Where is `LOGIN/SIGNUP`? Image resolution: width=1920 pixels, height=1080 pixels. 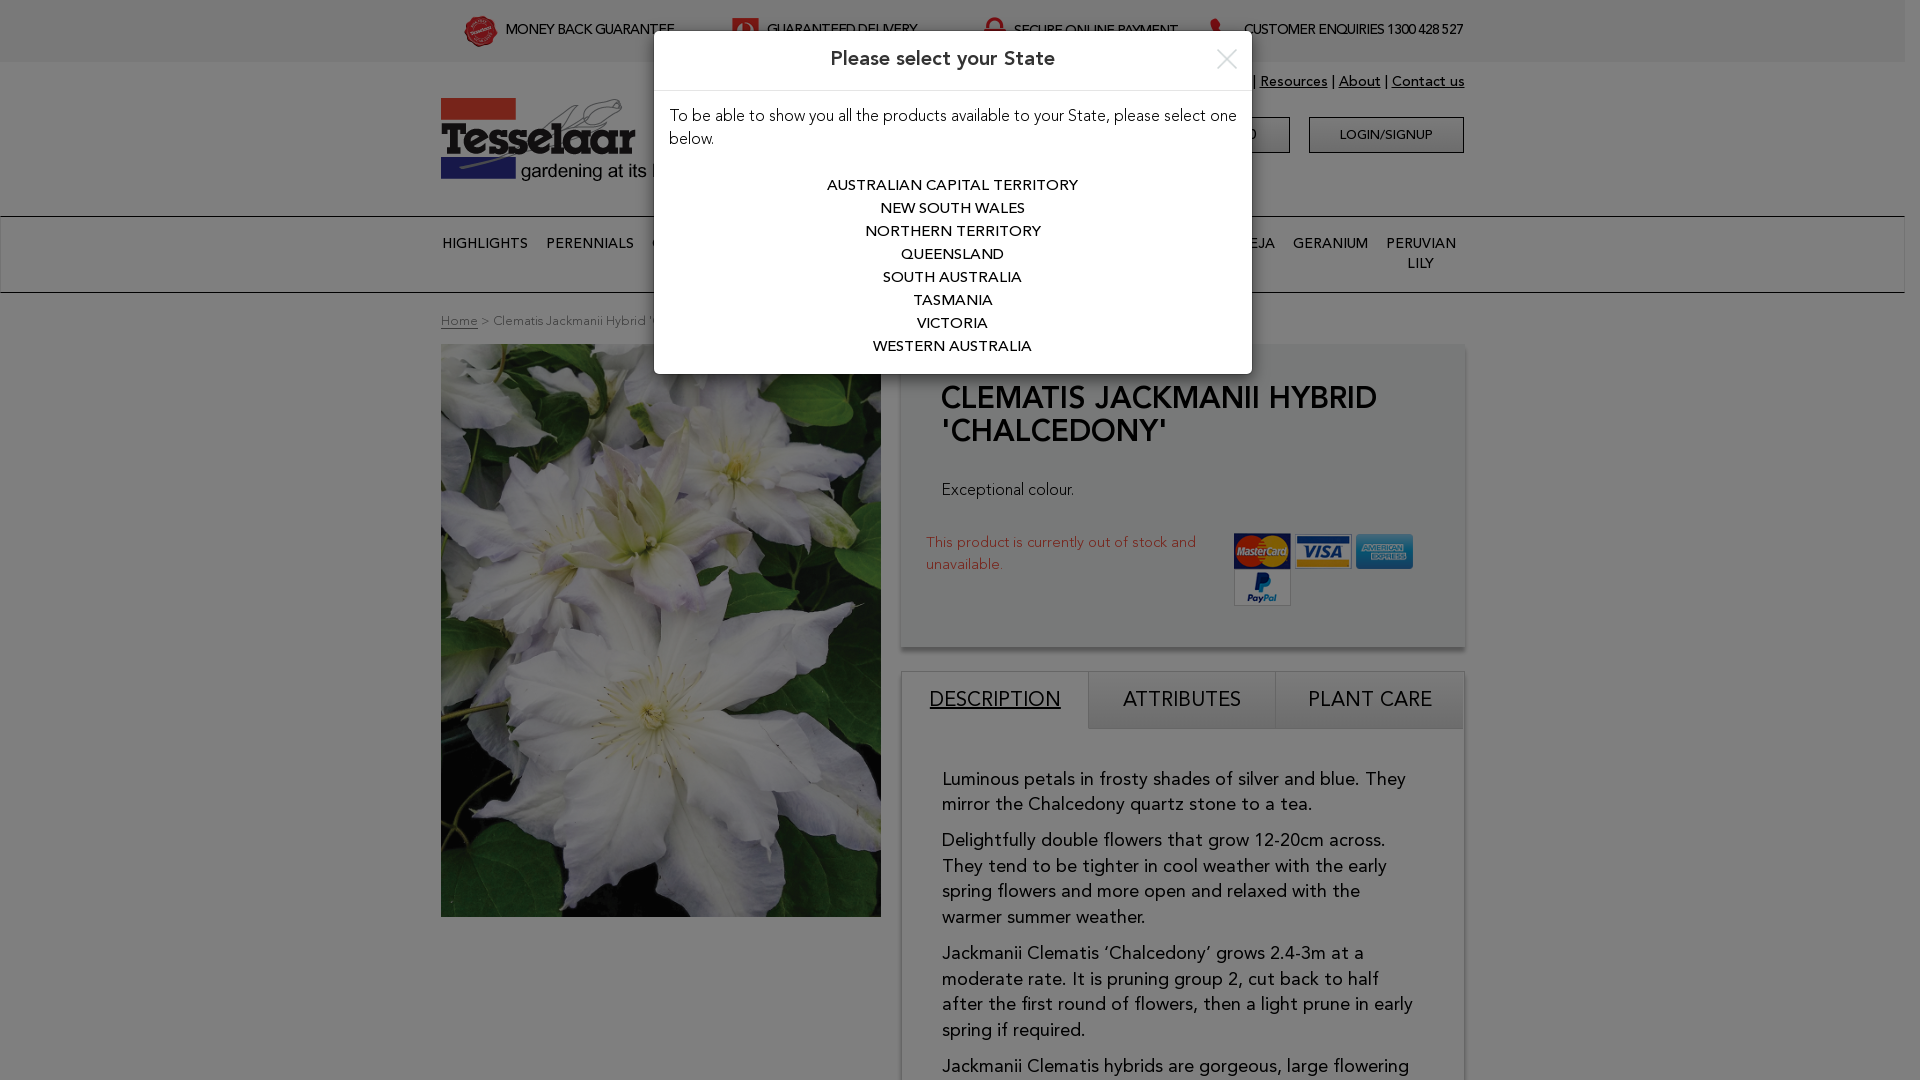 LOGIN/SIGNUP is located at coordinates (1386, 135).